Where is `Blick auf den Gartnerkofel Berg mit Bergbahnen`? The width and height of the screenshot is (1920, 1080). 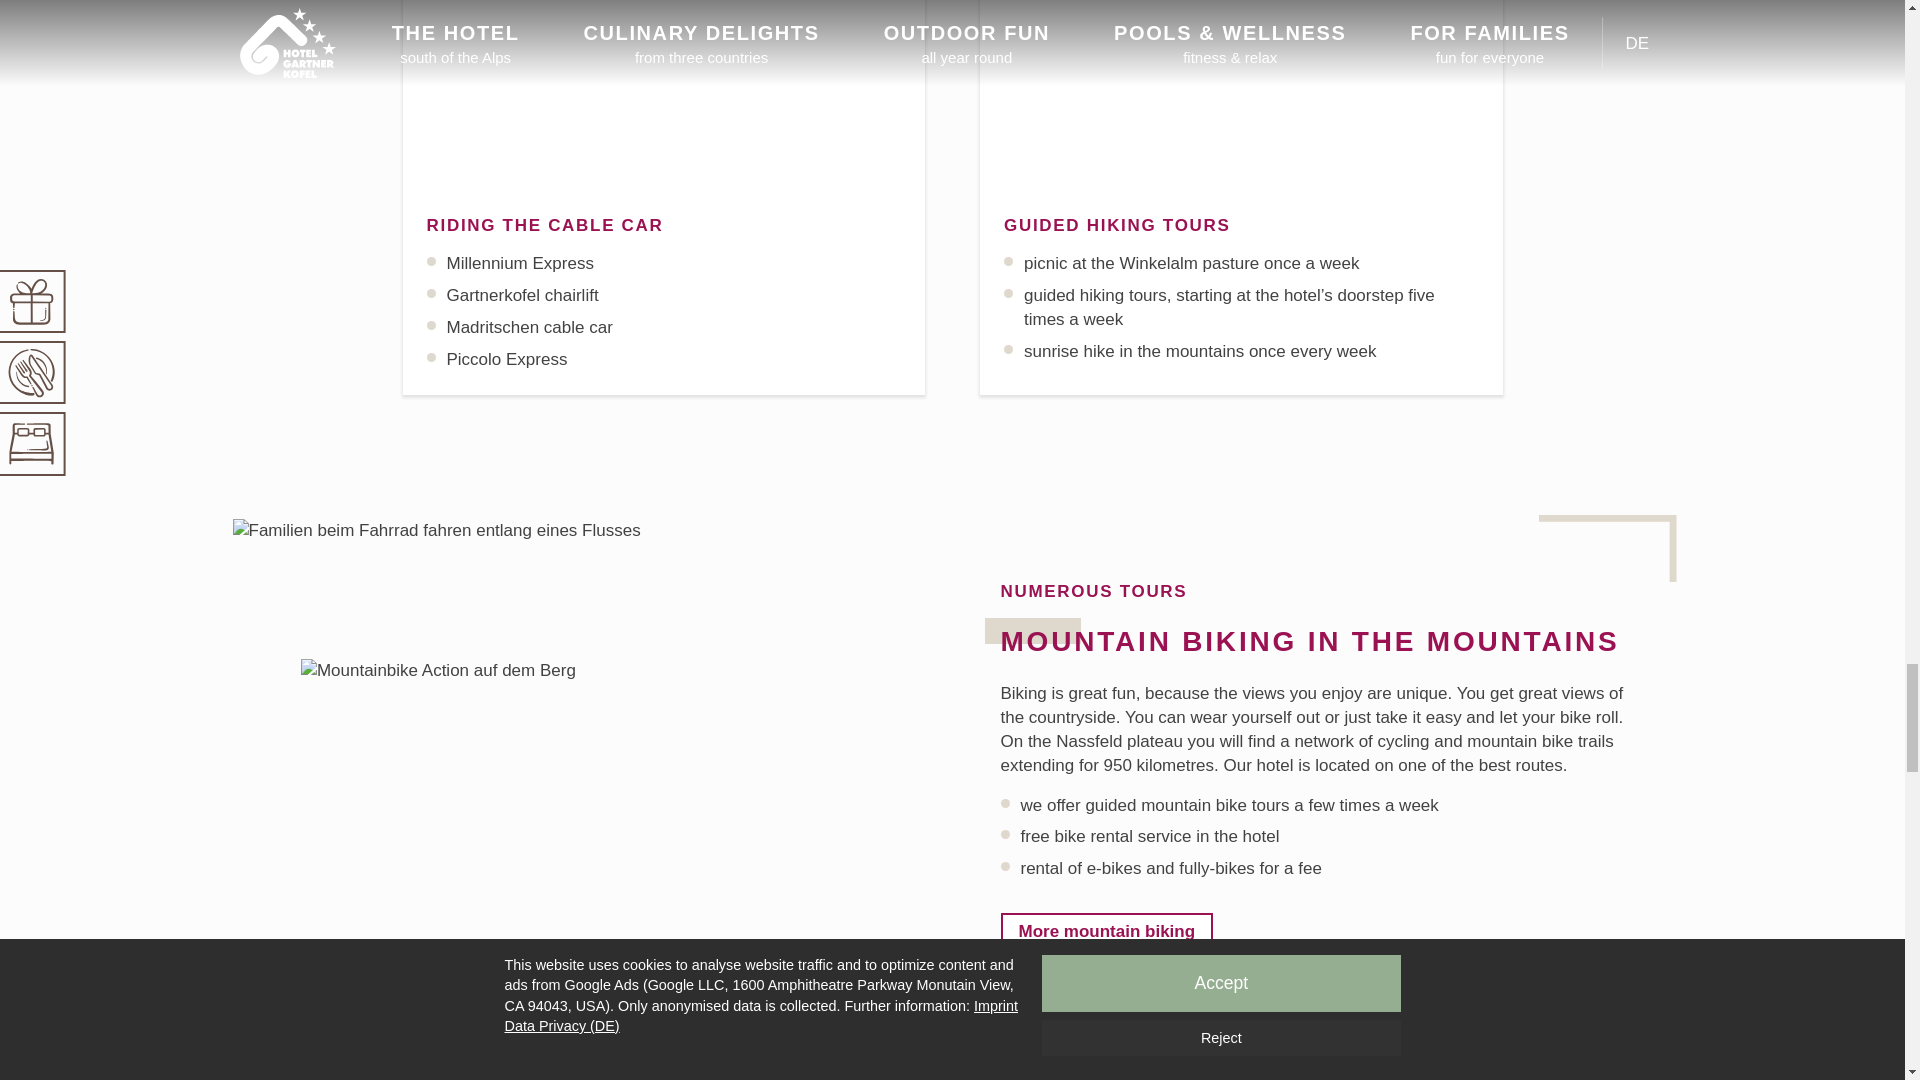
Blick auf den Gartnerkofel Berg mit Bergbahnen is located at coordinates (663, 96).